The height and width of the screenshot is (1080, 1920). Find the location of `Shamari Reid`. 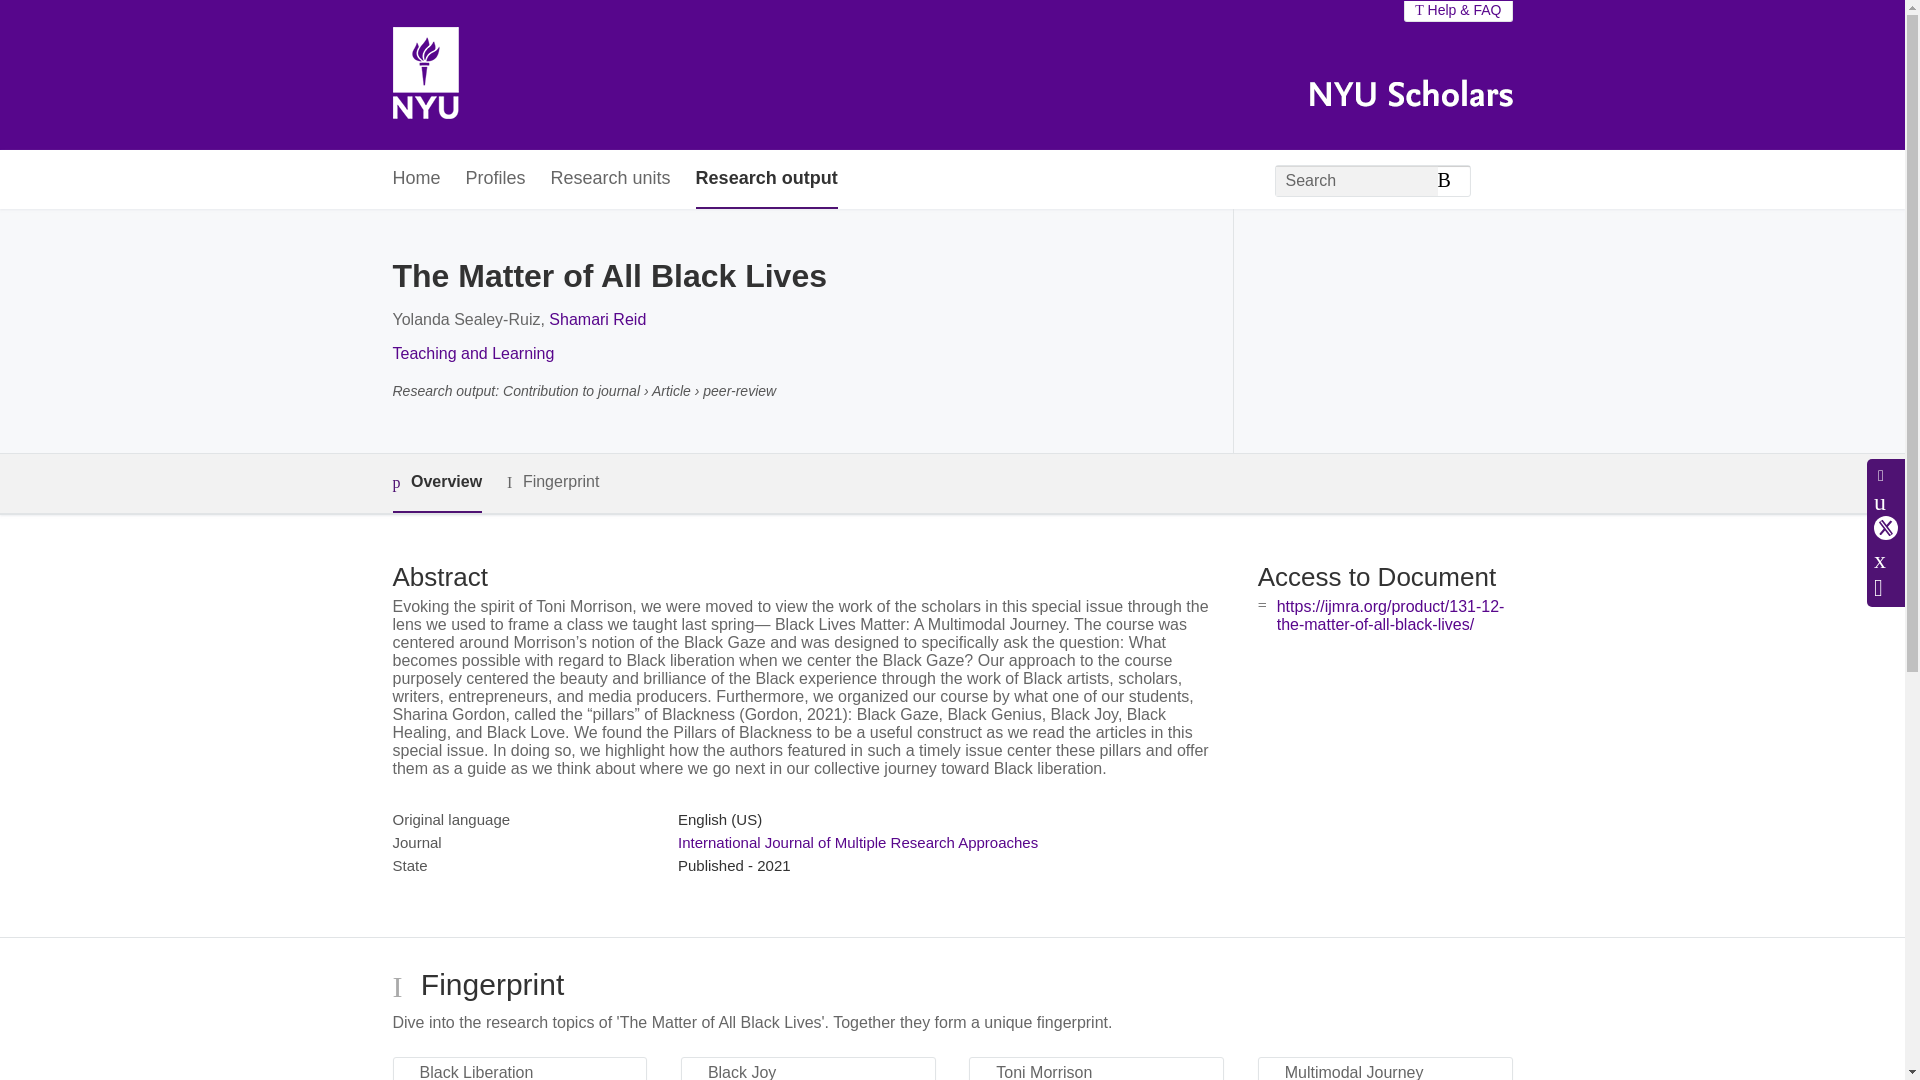

Shamari Reid is located at coordinates (597, 320).